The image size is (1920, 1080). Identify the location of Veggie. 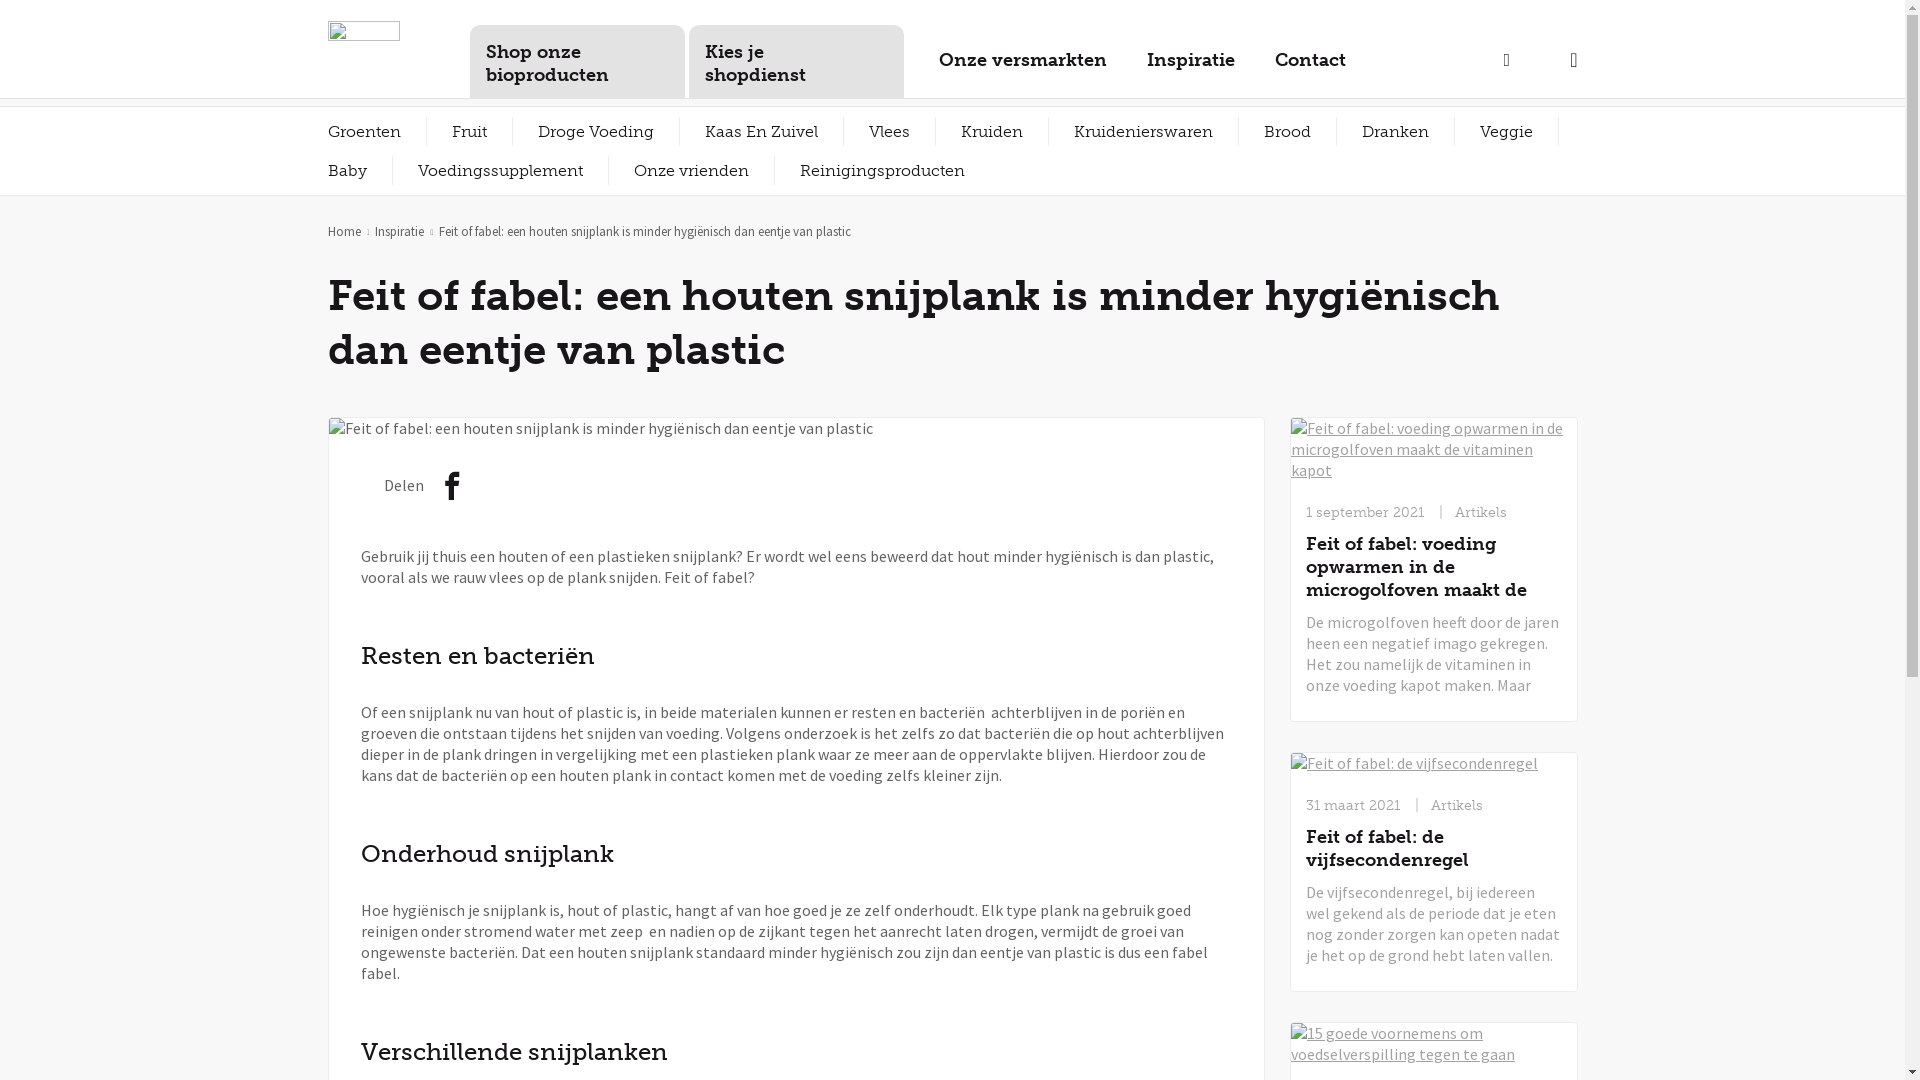
(1506, 132).